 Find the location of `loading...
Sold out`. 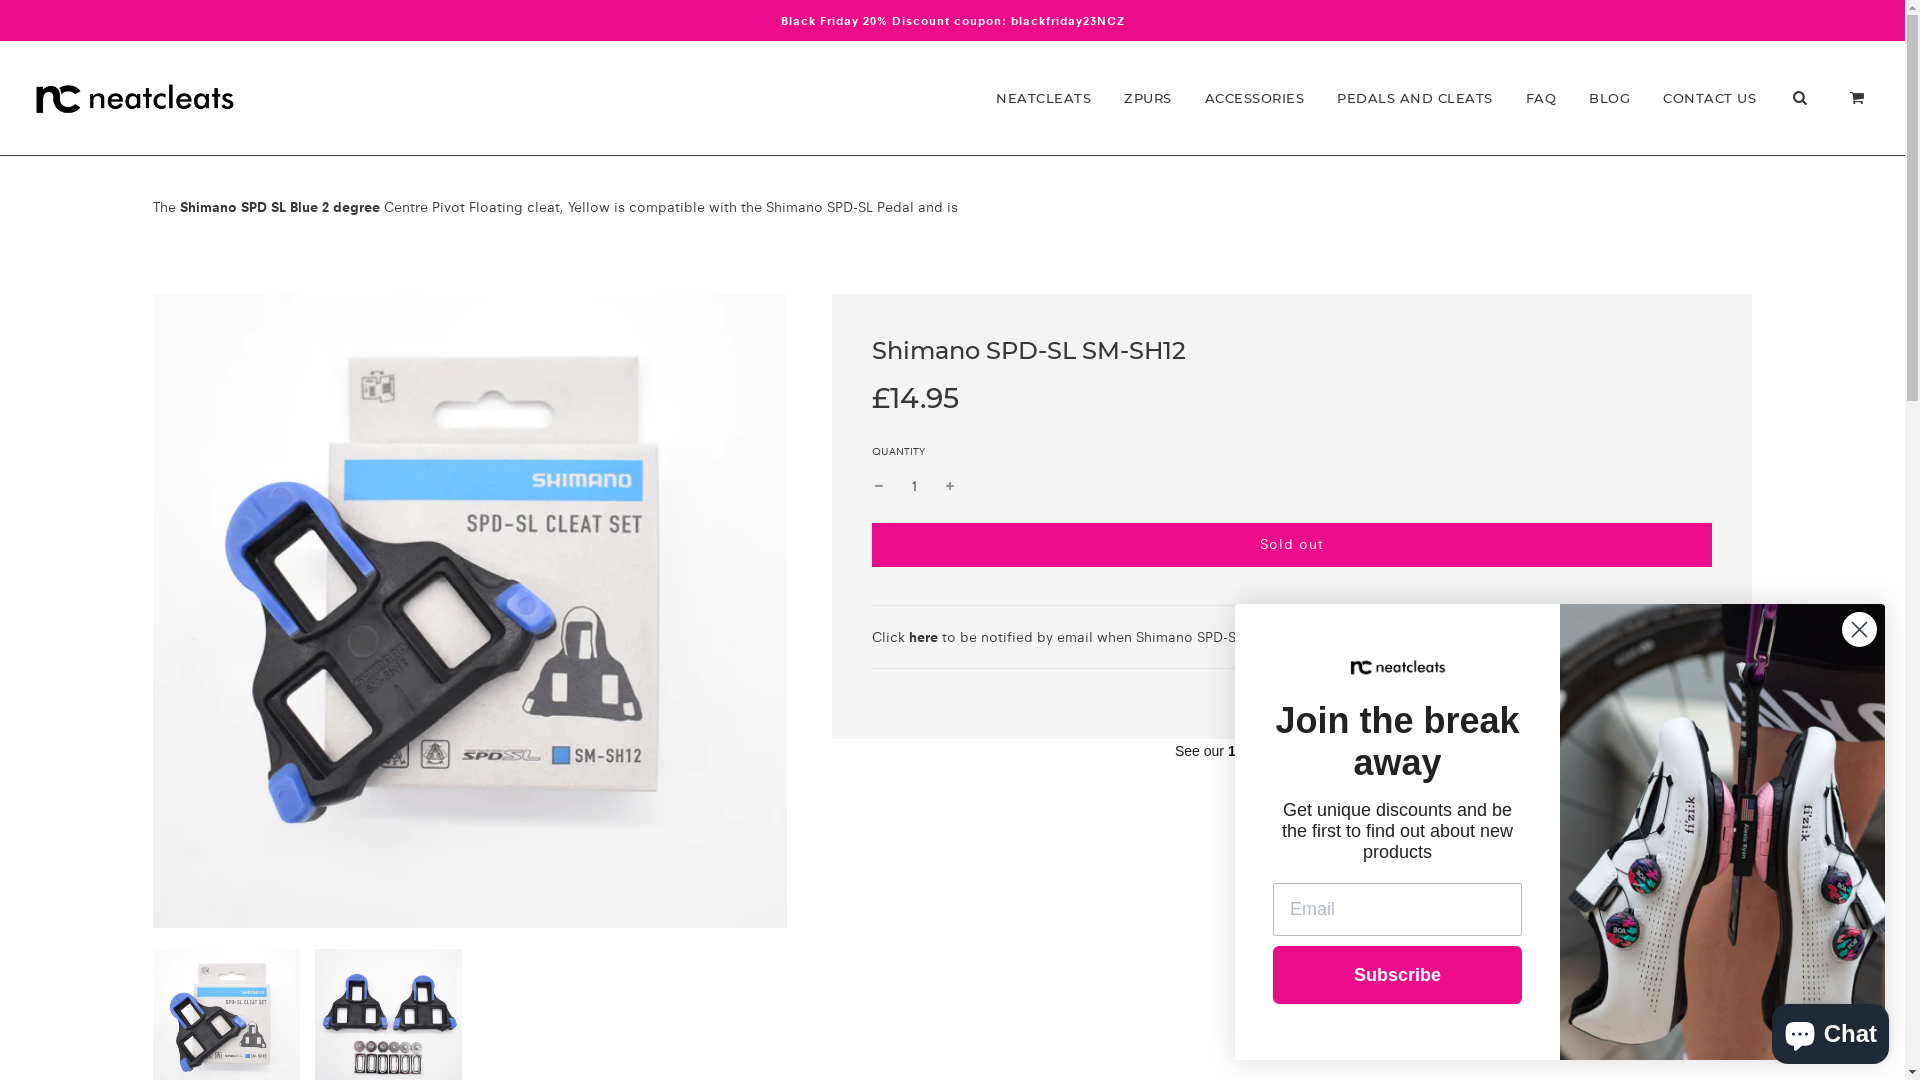

loading...
Sold out is located at coordinates (1292, 545).